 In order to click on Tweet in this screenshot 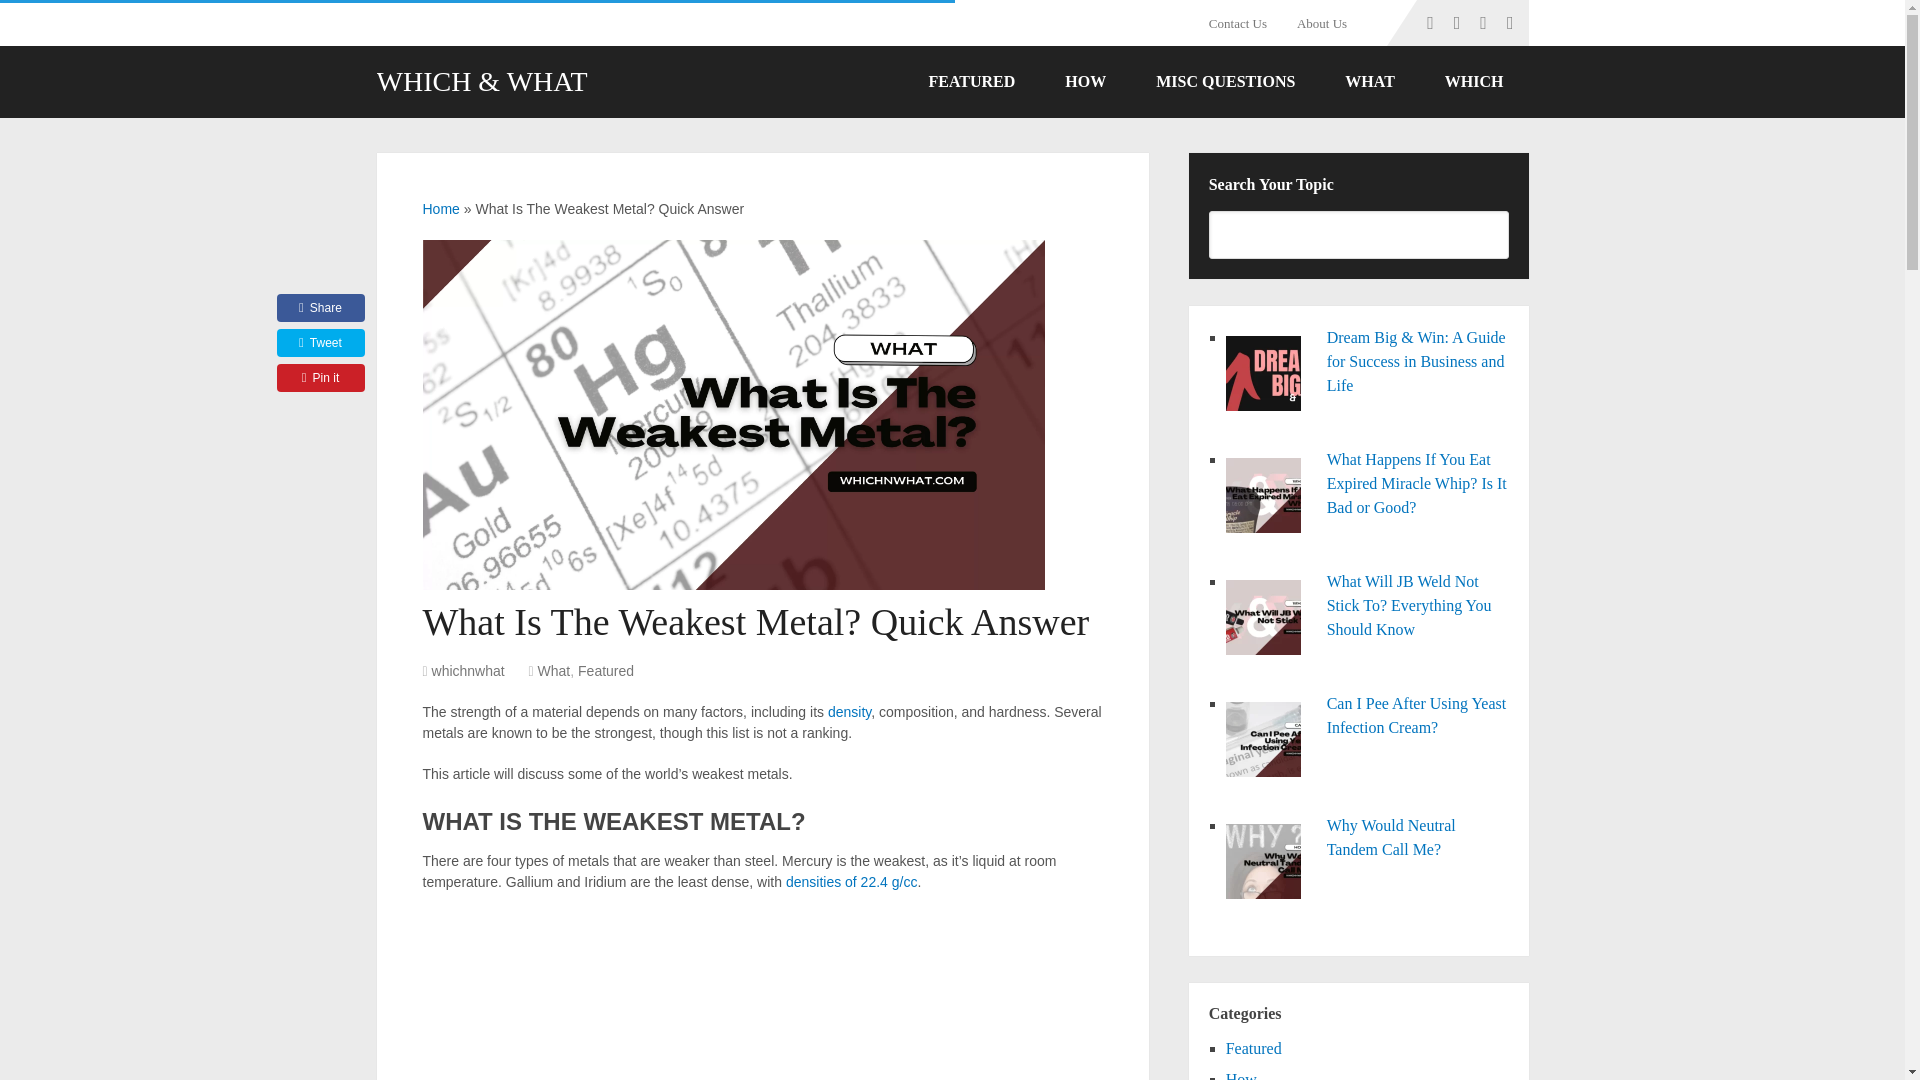, I will do `click(320, 343)`.